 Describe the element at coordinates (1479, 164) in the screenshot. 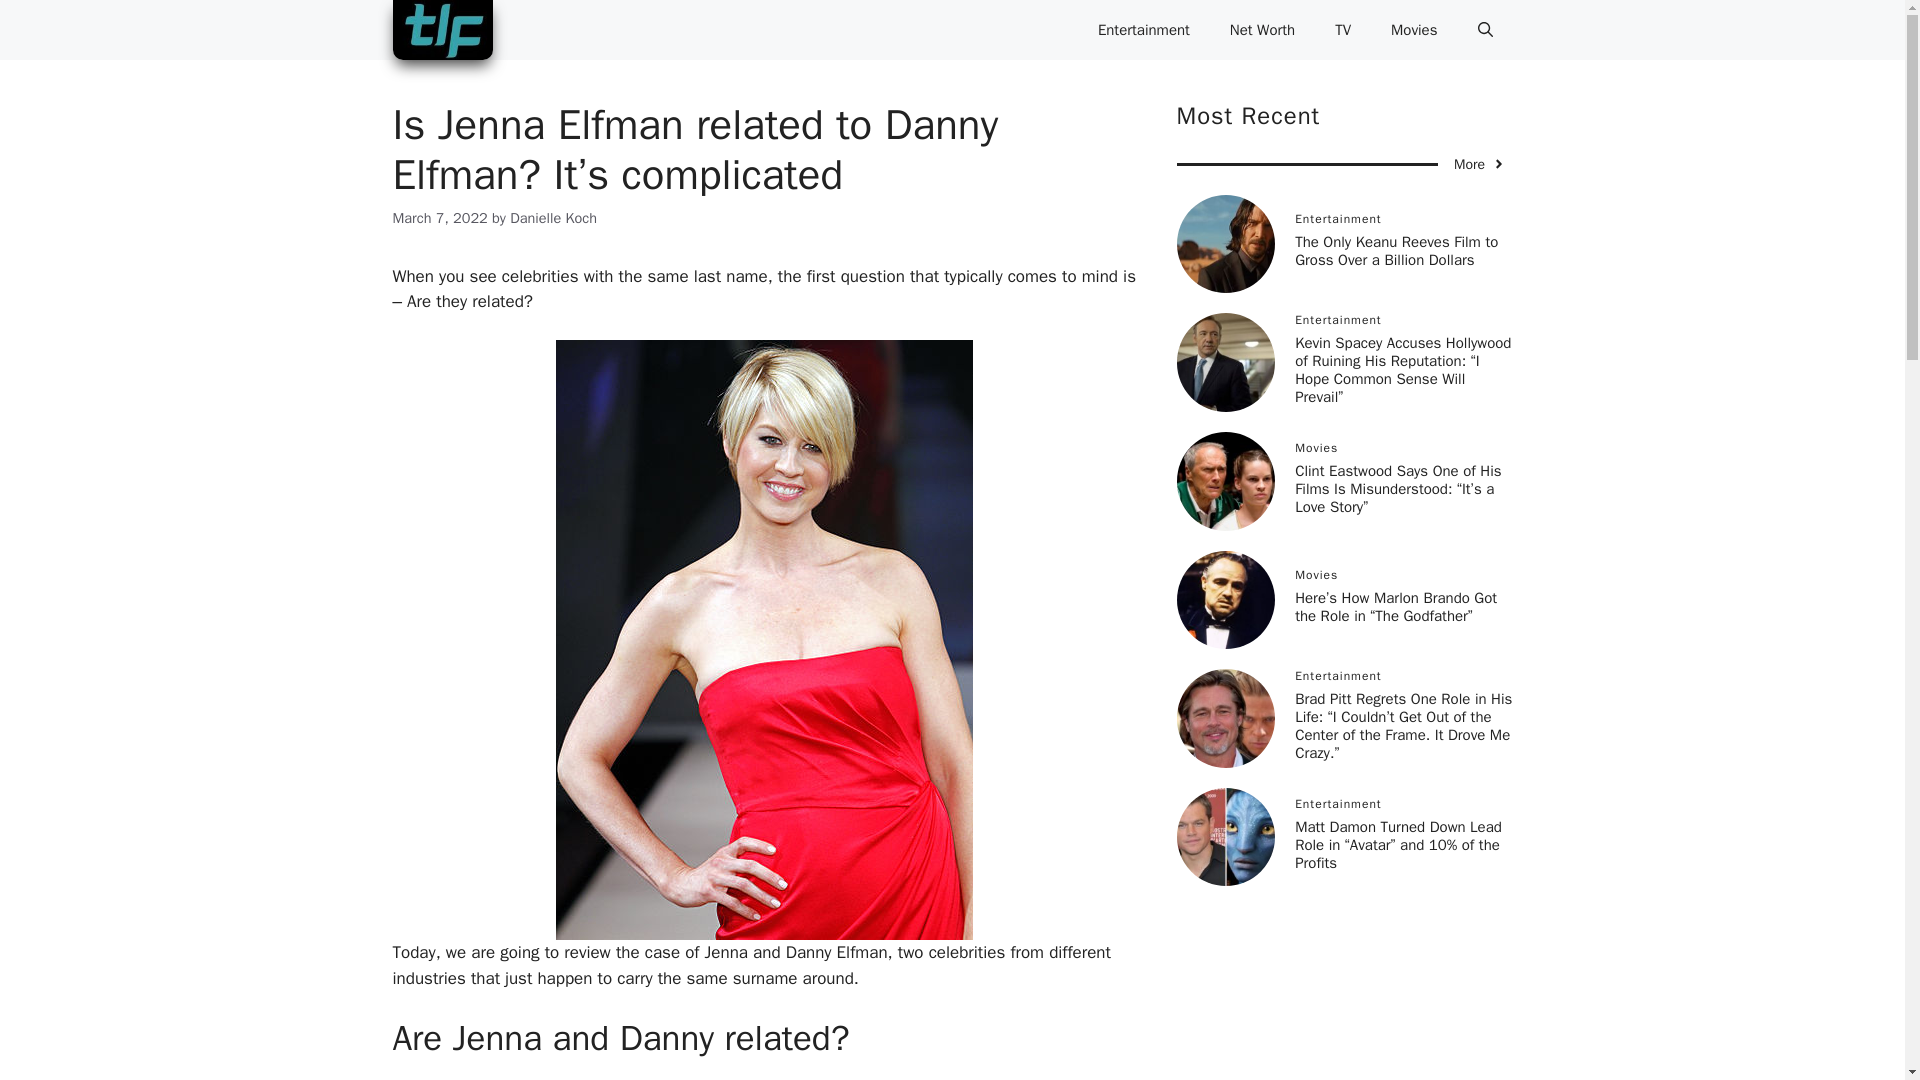

I see `More` at that location.